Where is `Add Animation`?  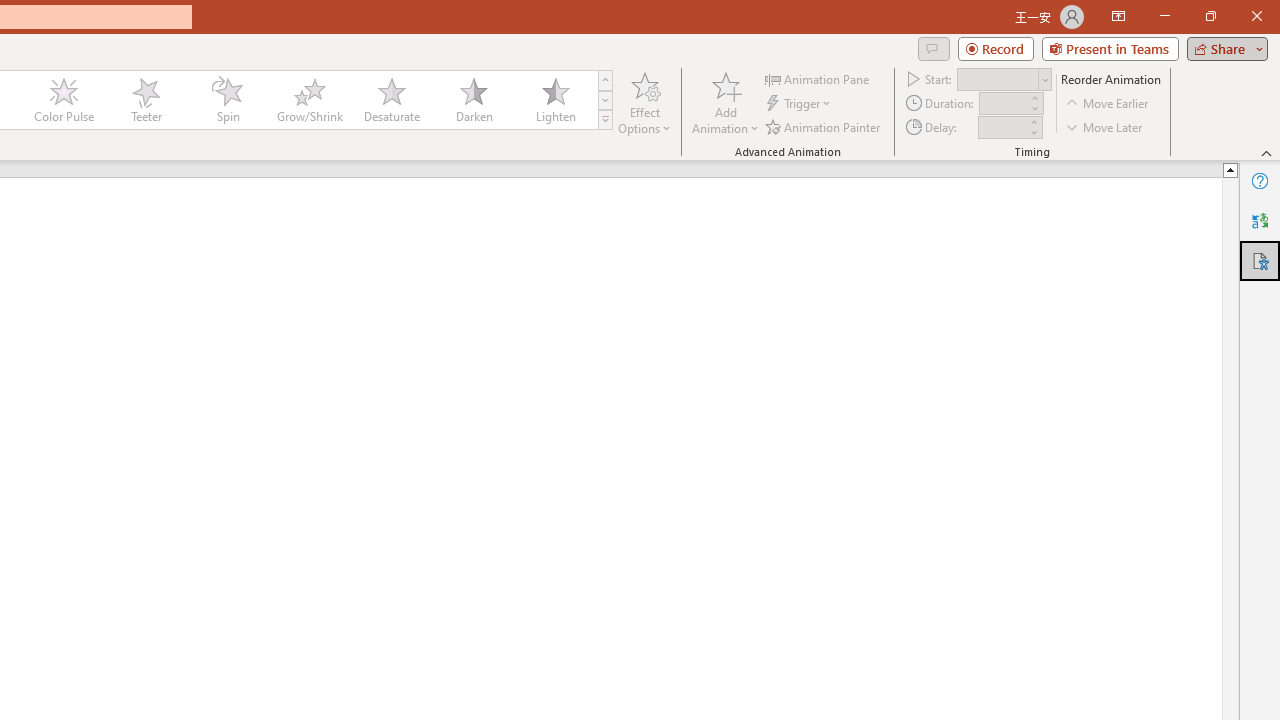
Add Animation is located at coordinates (725, 102).